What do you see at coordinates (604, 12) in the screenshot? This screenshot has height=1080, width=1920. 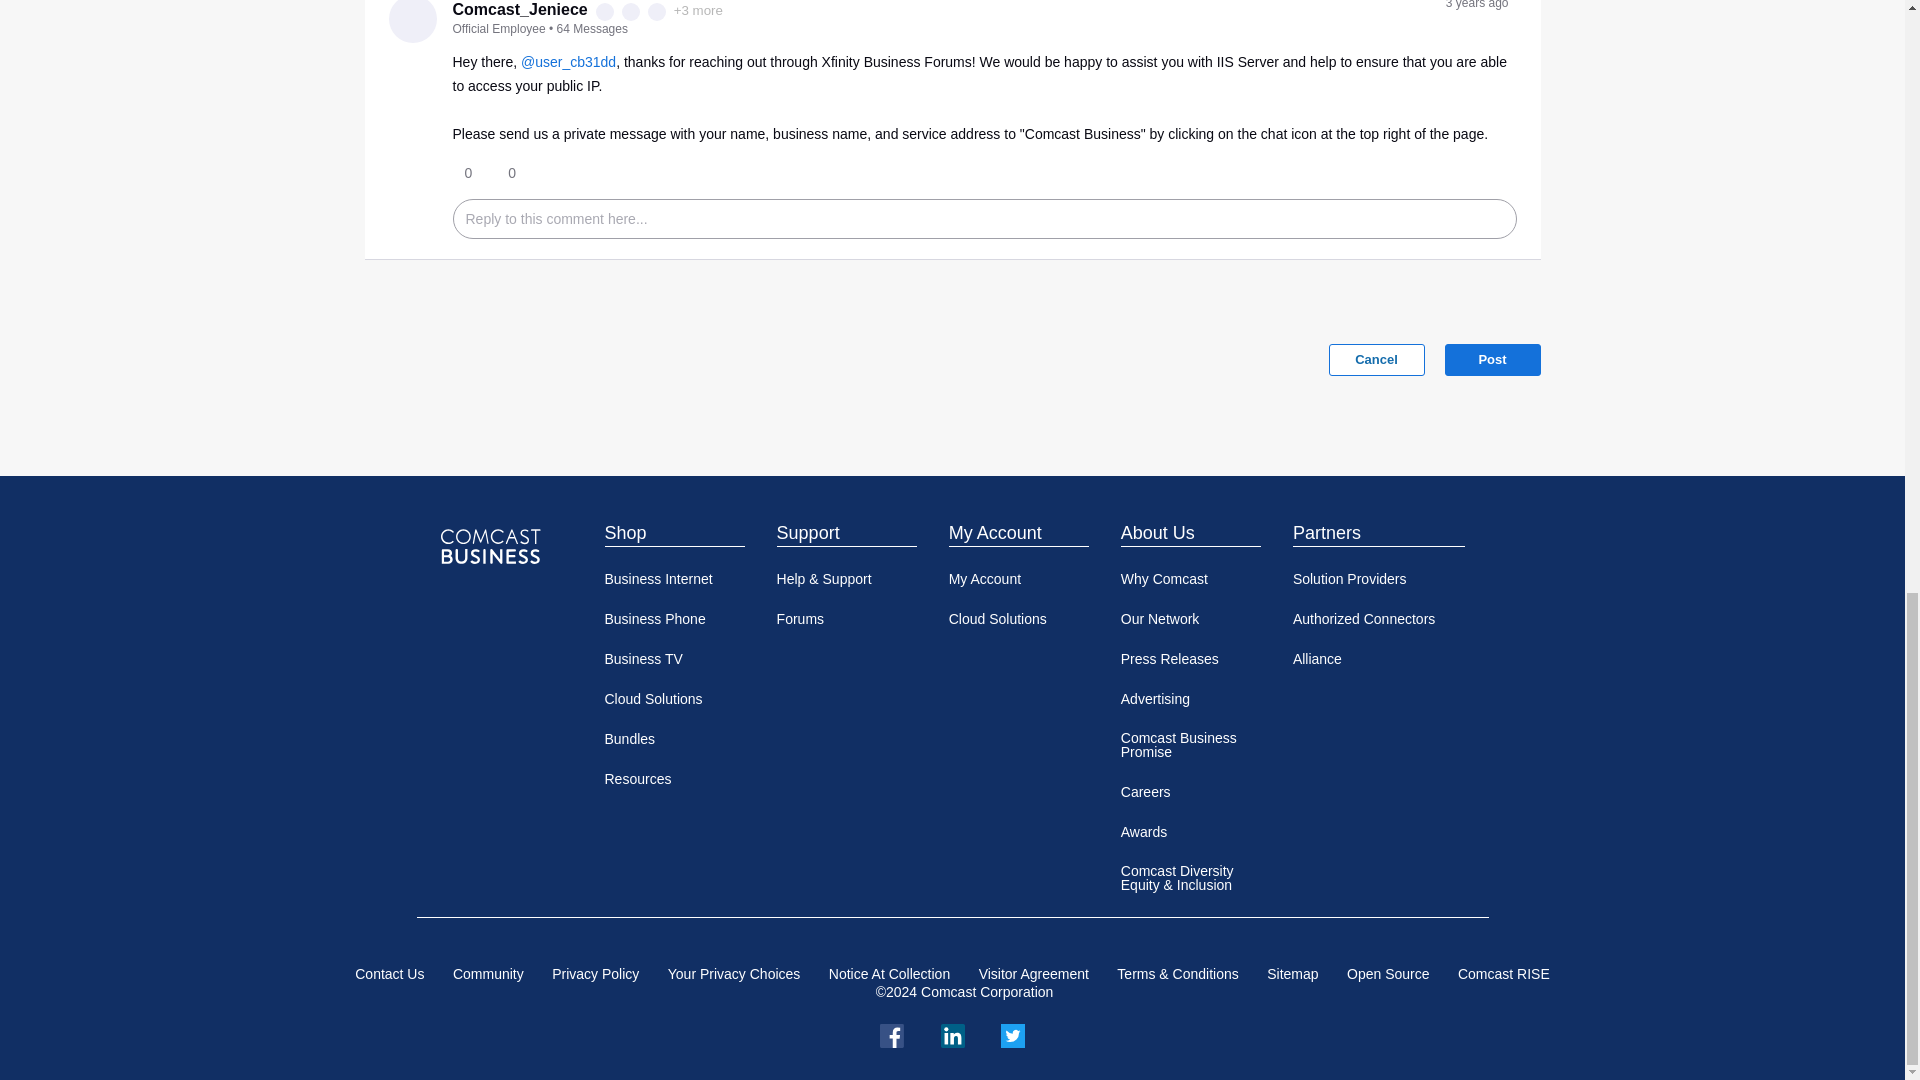 I see `1st Reply` at bounding box center [604, 12].